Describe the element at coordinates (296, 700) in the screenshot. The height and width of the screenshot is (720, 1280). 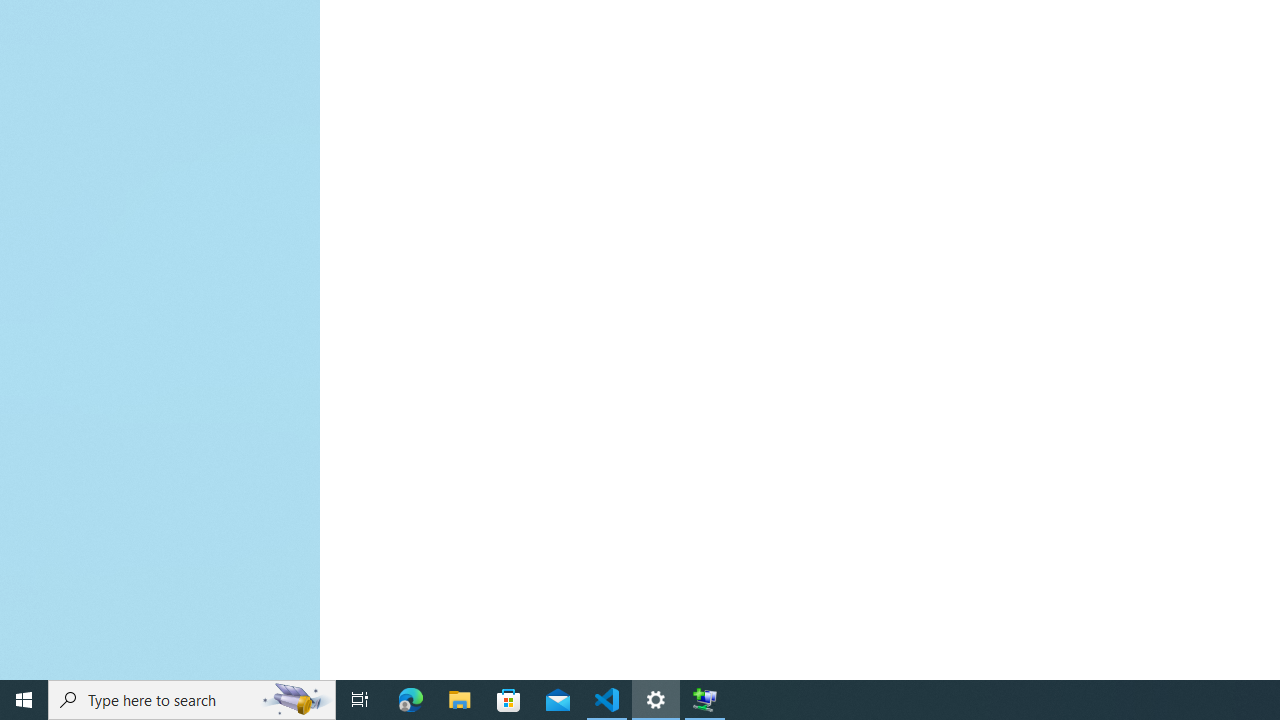
I see `Search highlights icon opens search home window` at that location.